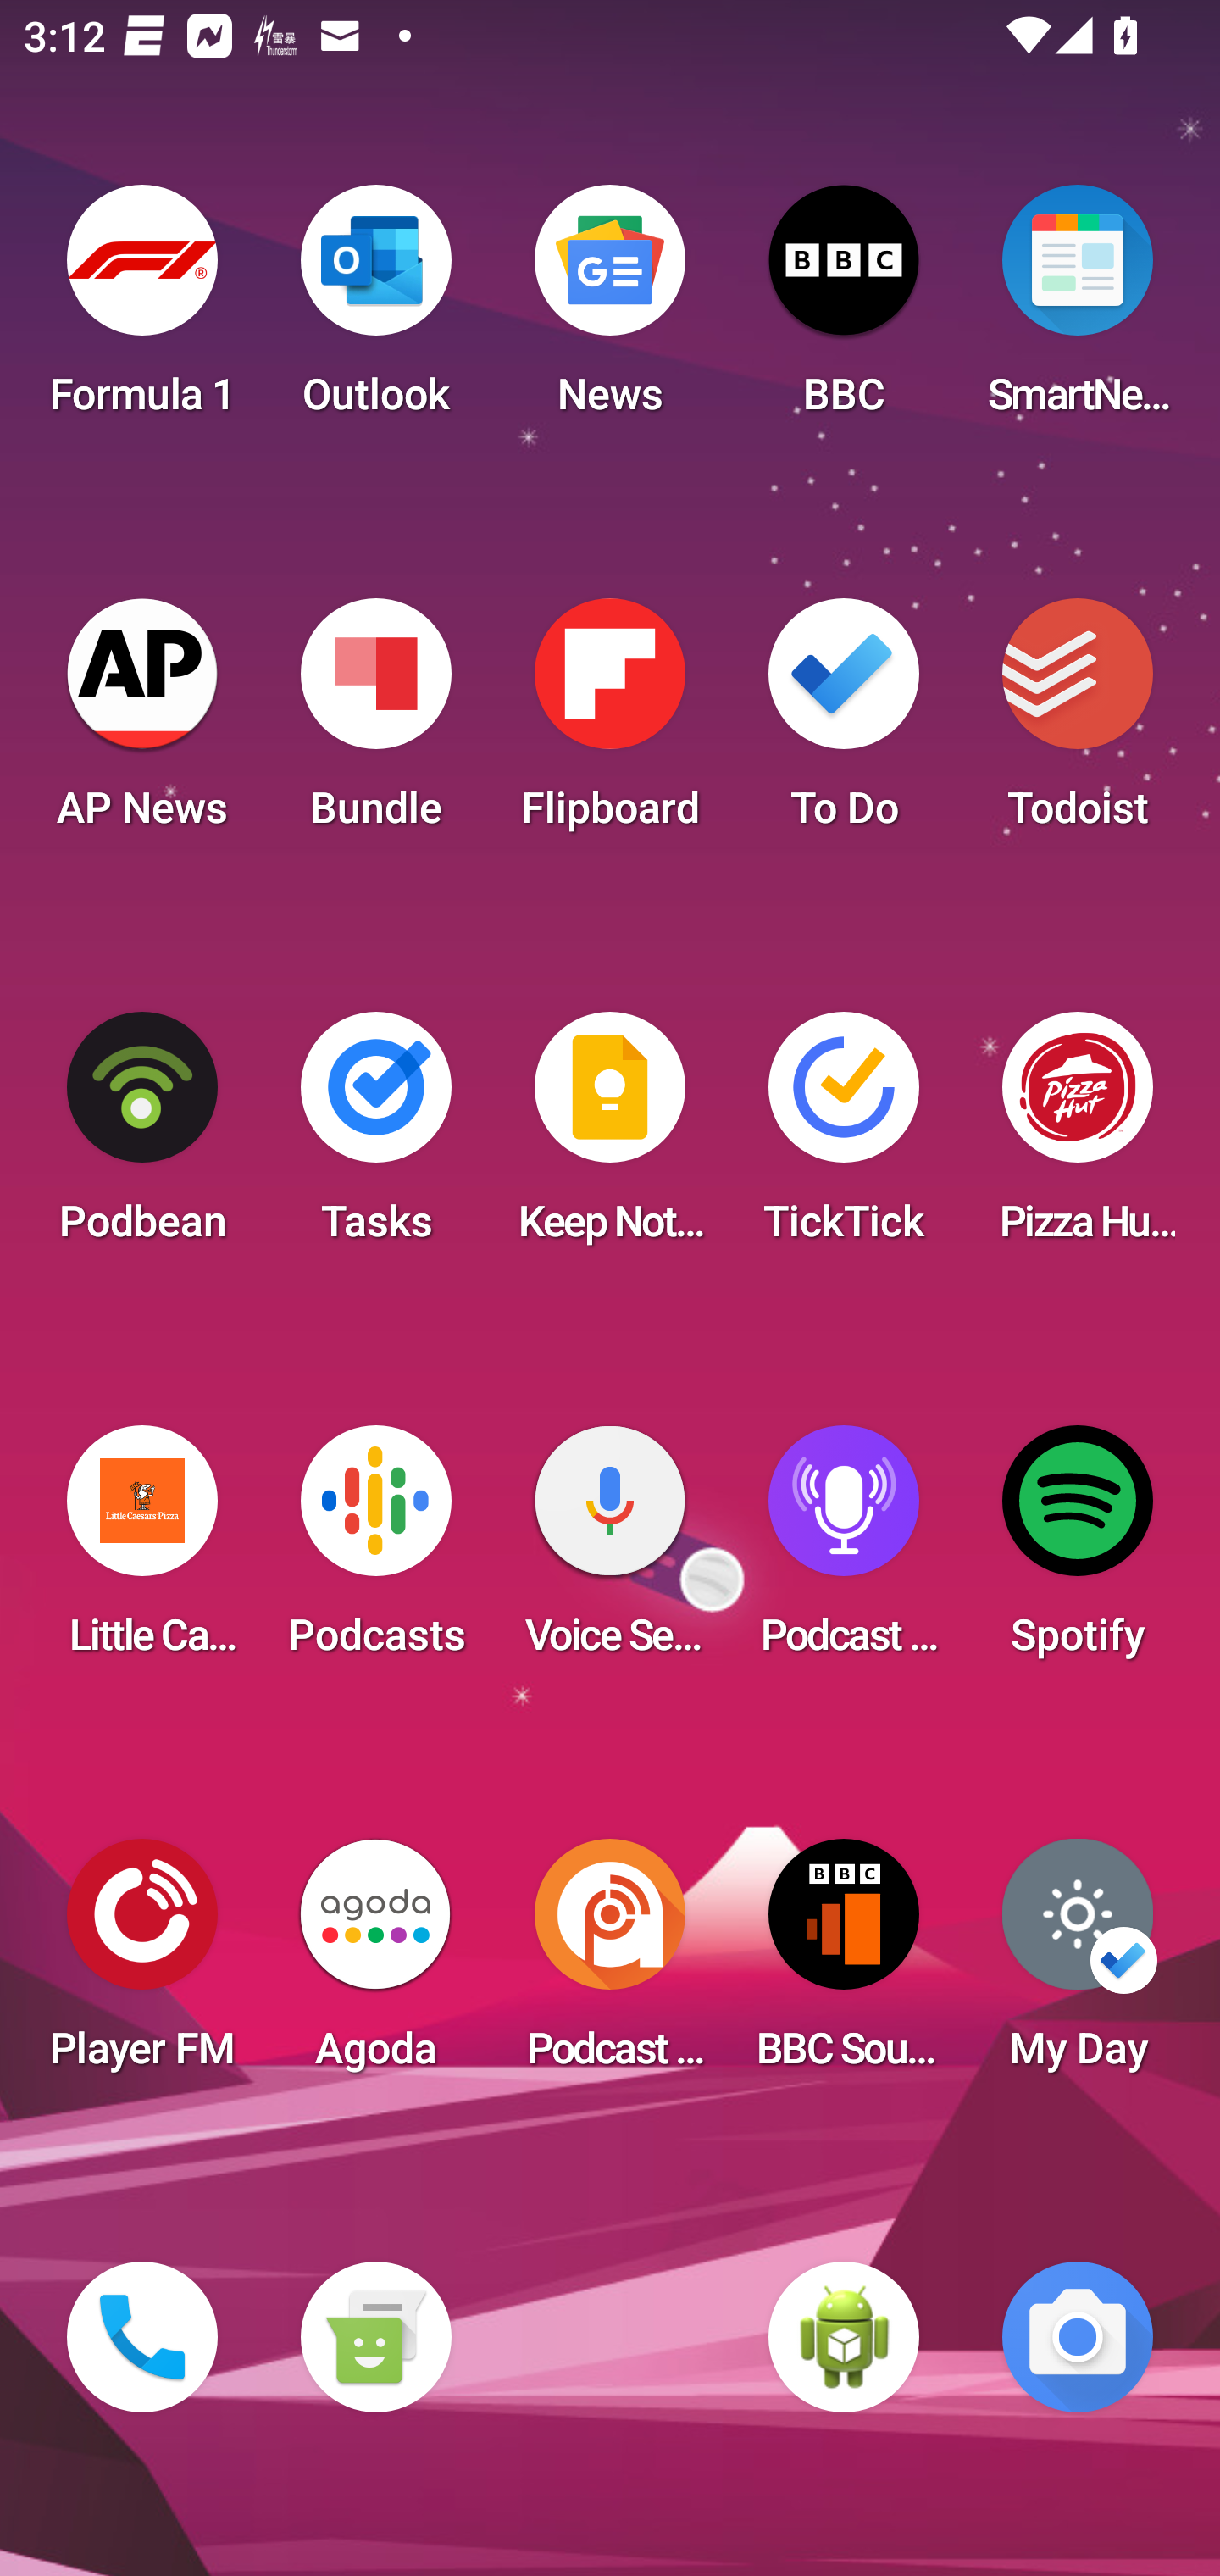 The image size is (1220, 2576). Describe the element at coordinates (844, 1551) in the screenshot. I see `Podcast Player` at that location.